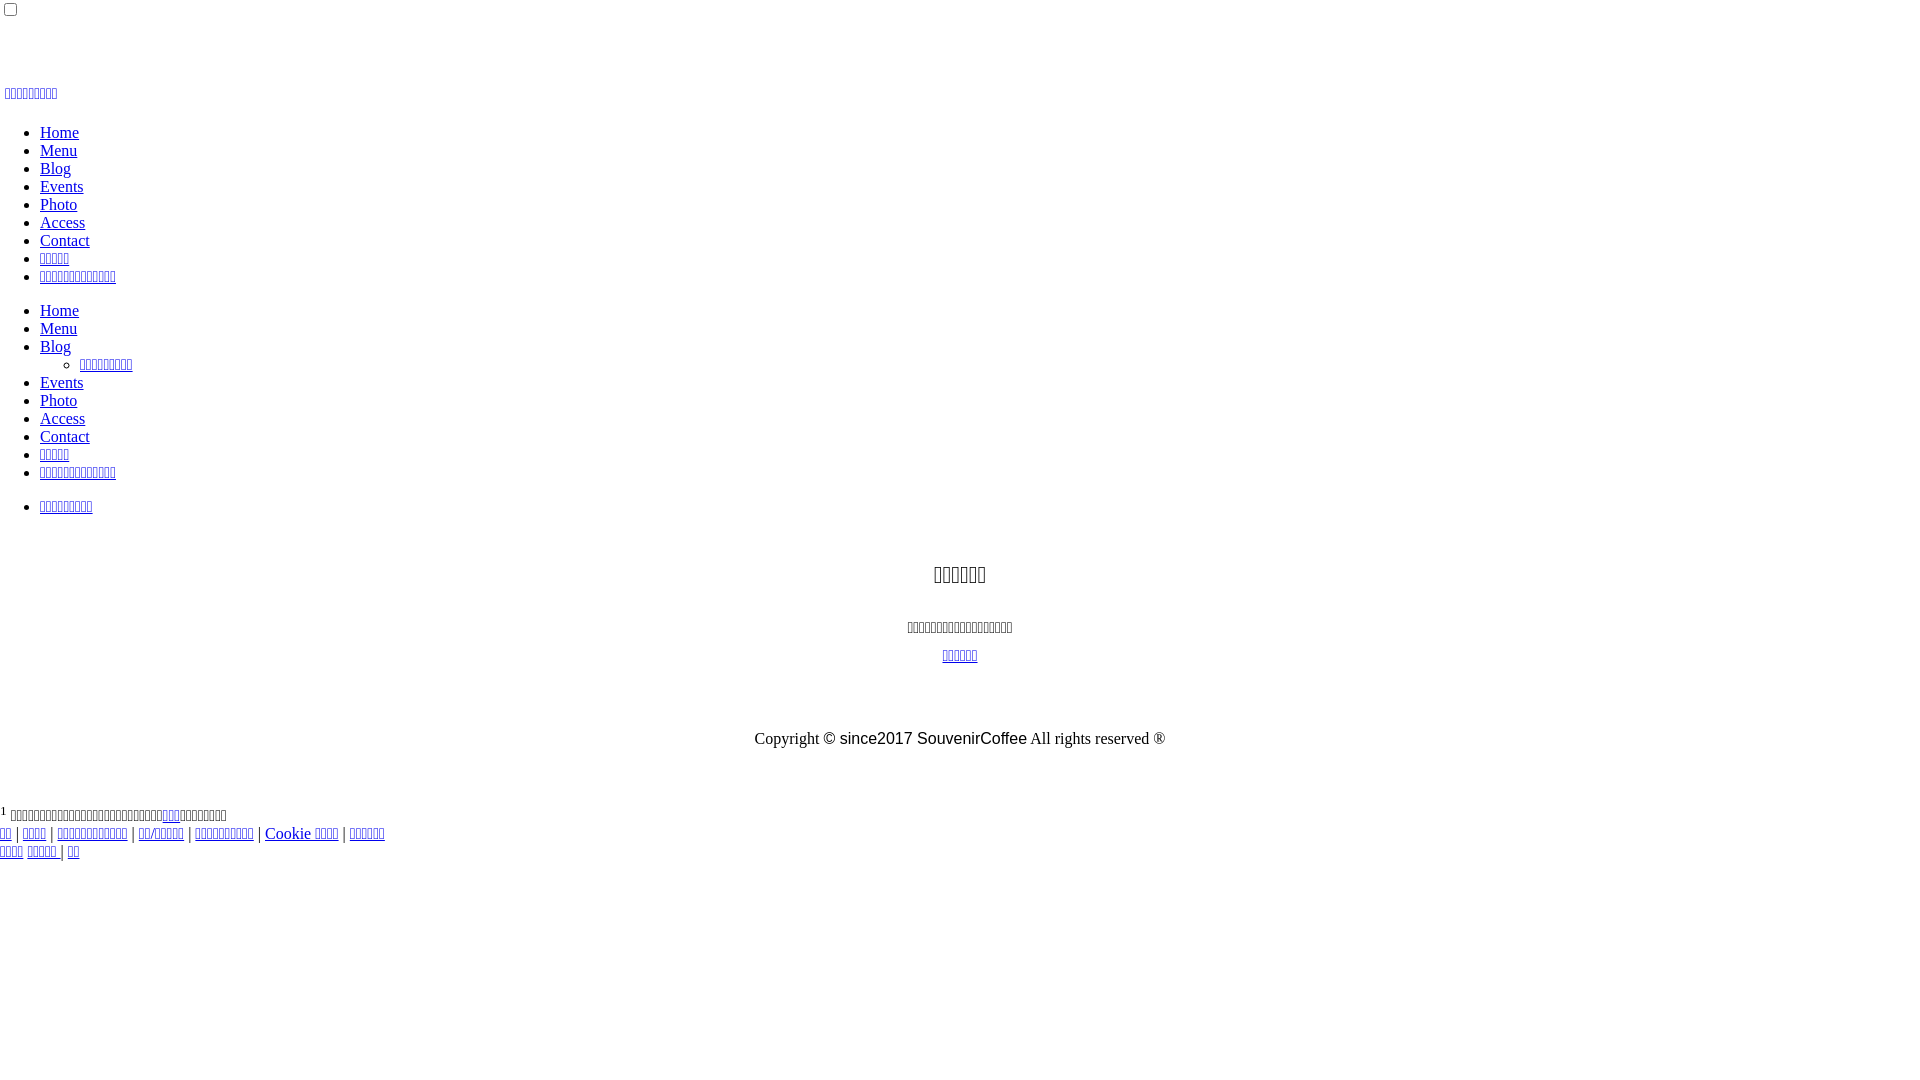 This screenshot has height=1080, width=1920. Describe the element at coordinates (56, 168) in the screenshot. I see `Blog` at that location.